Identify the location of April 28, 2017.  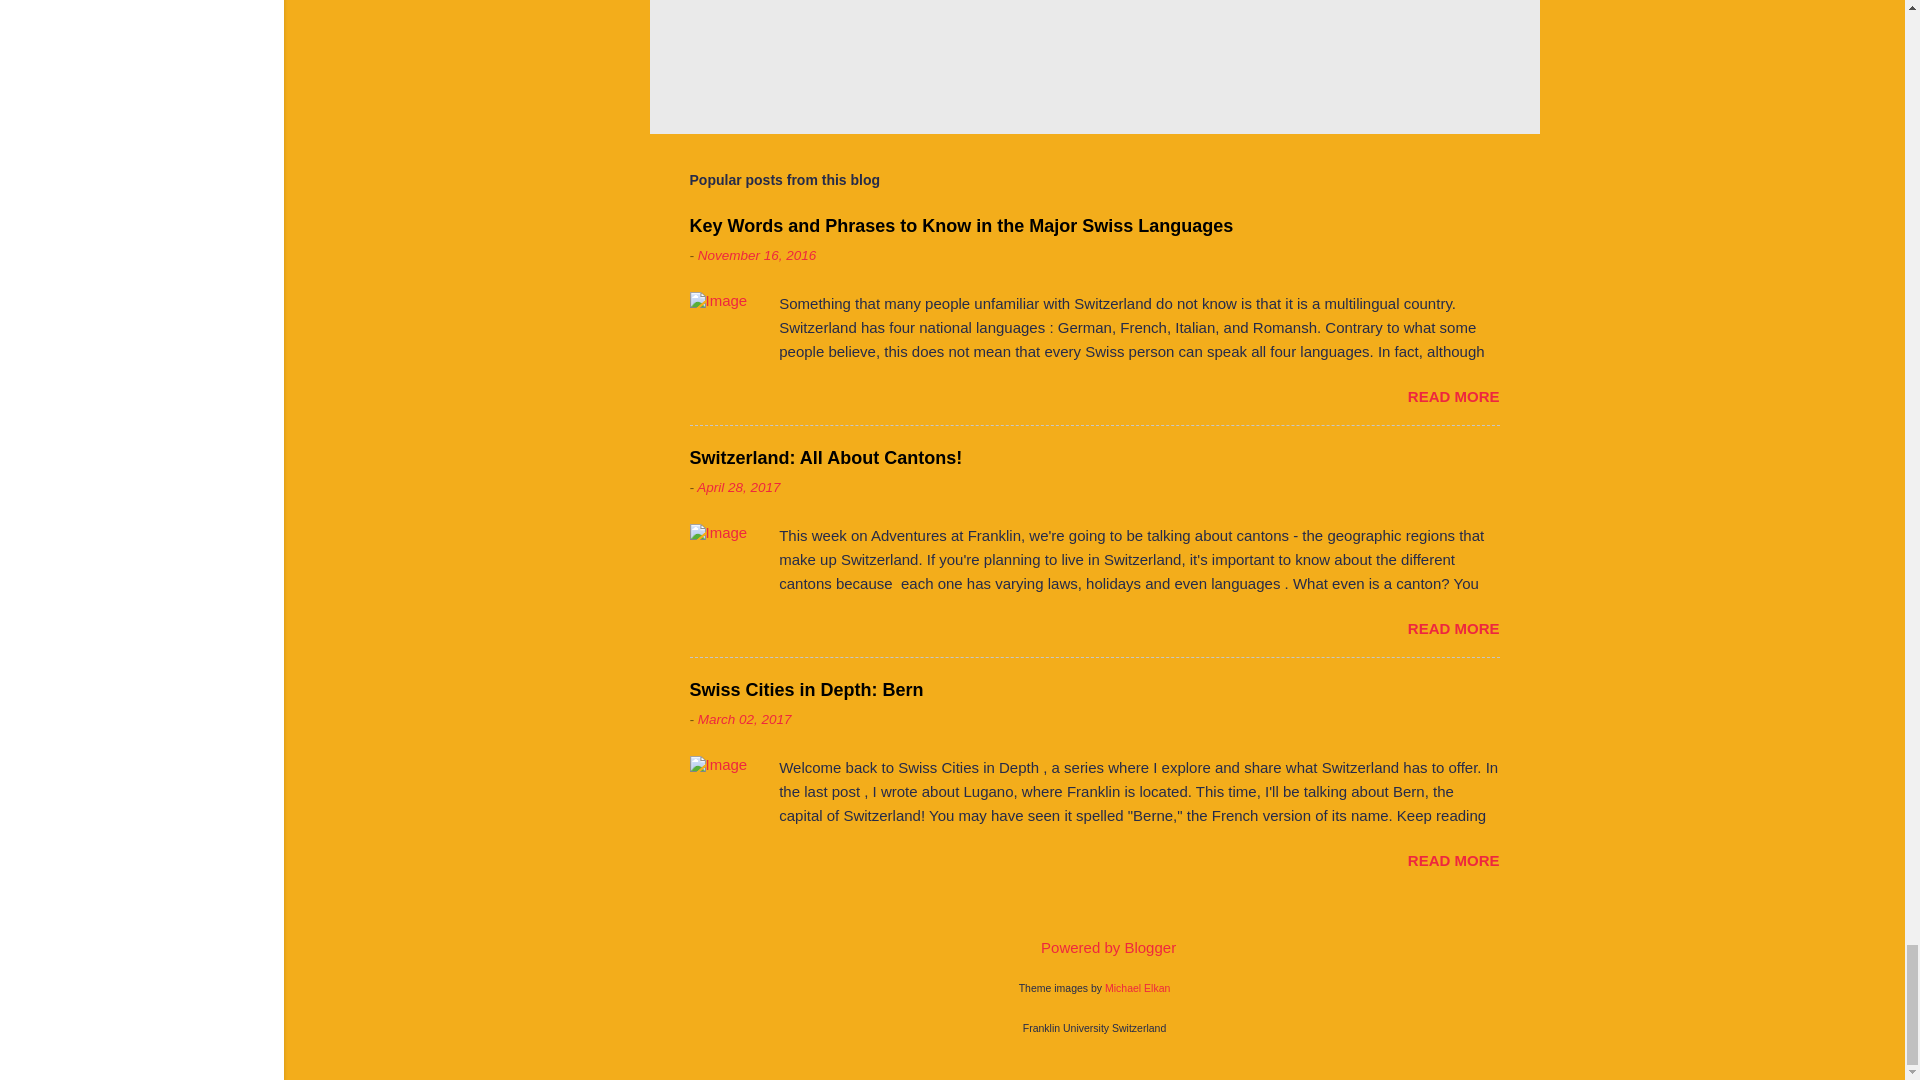
(738, 486).